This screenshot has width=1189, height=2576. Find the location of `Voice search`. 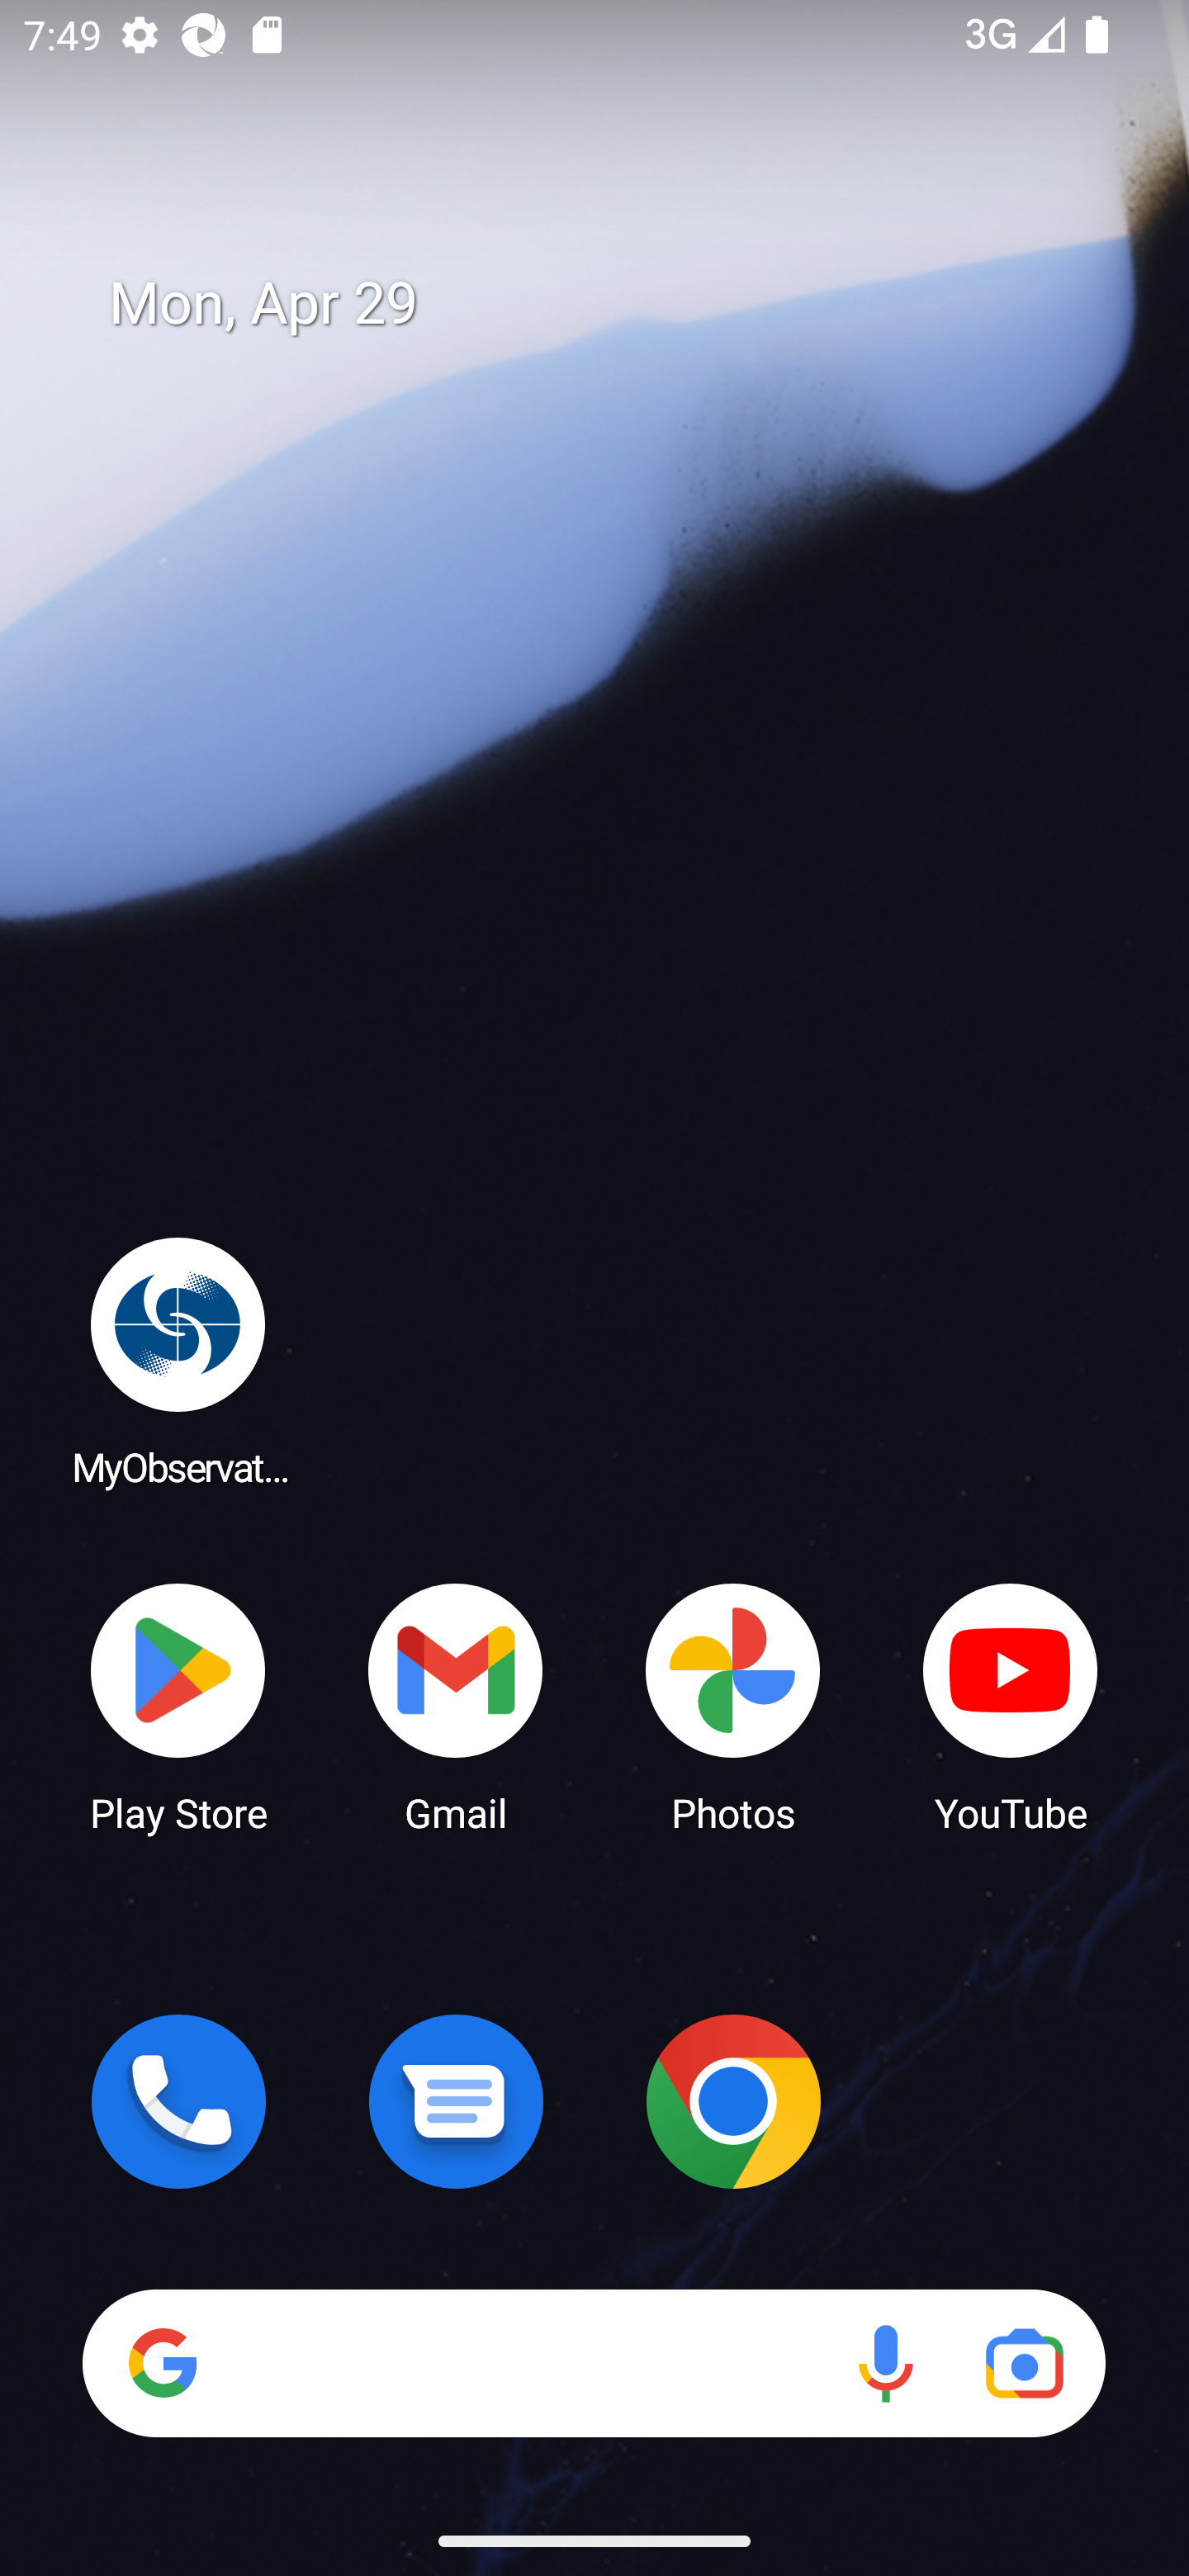

Voice search is located at coordinates (885, 2363).